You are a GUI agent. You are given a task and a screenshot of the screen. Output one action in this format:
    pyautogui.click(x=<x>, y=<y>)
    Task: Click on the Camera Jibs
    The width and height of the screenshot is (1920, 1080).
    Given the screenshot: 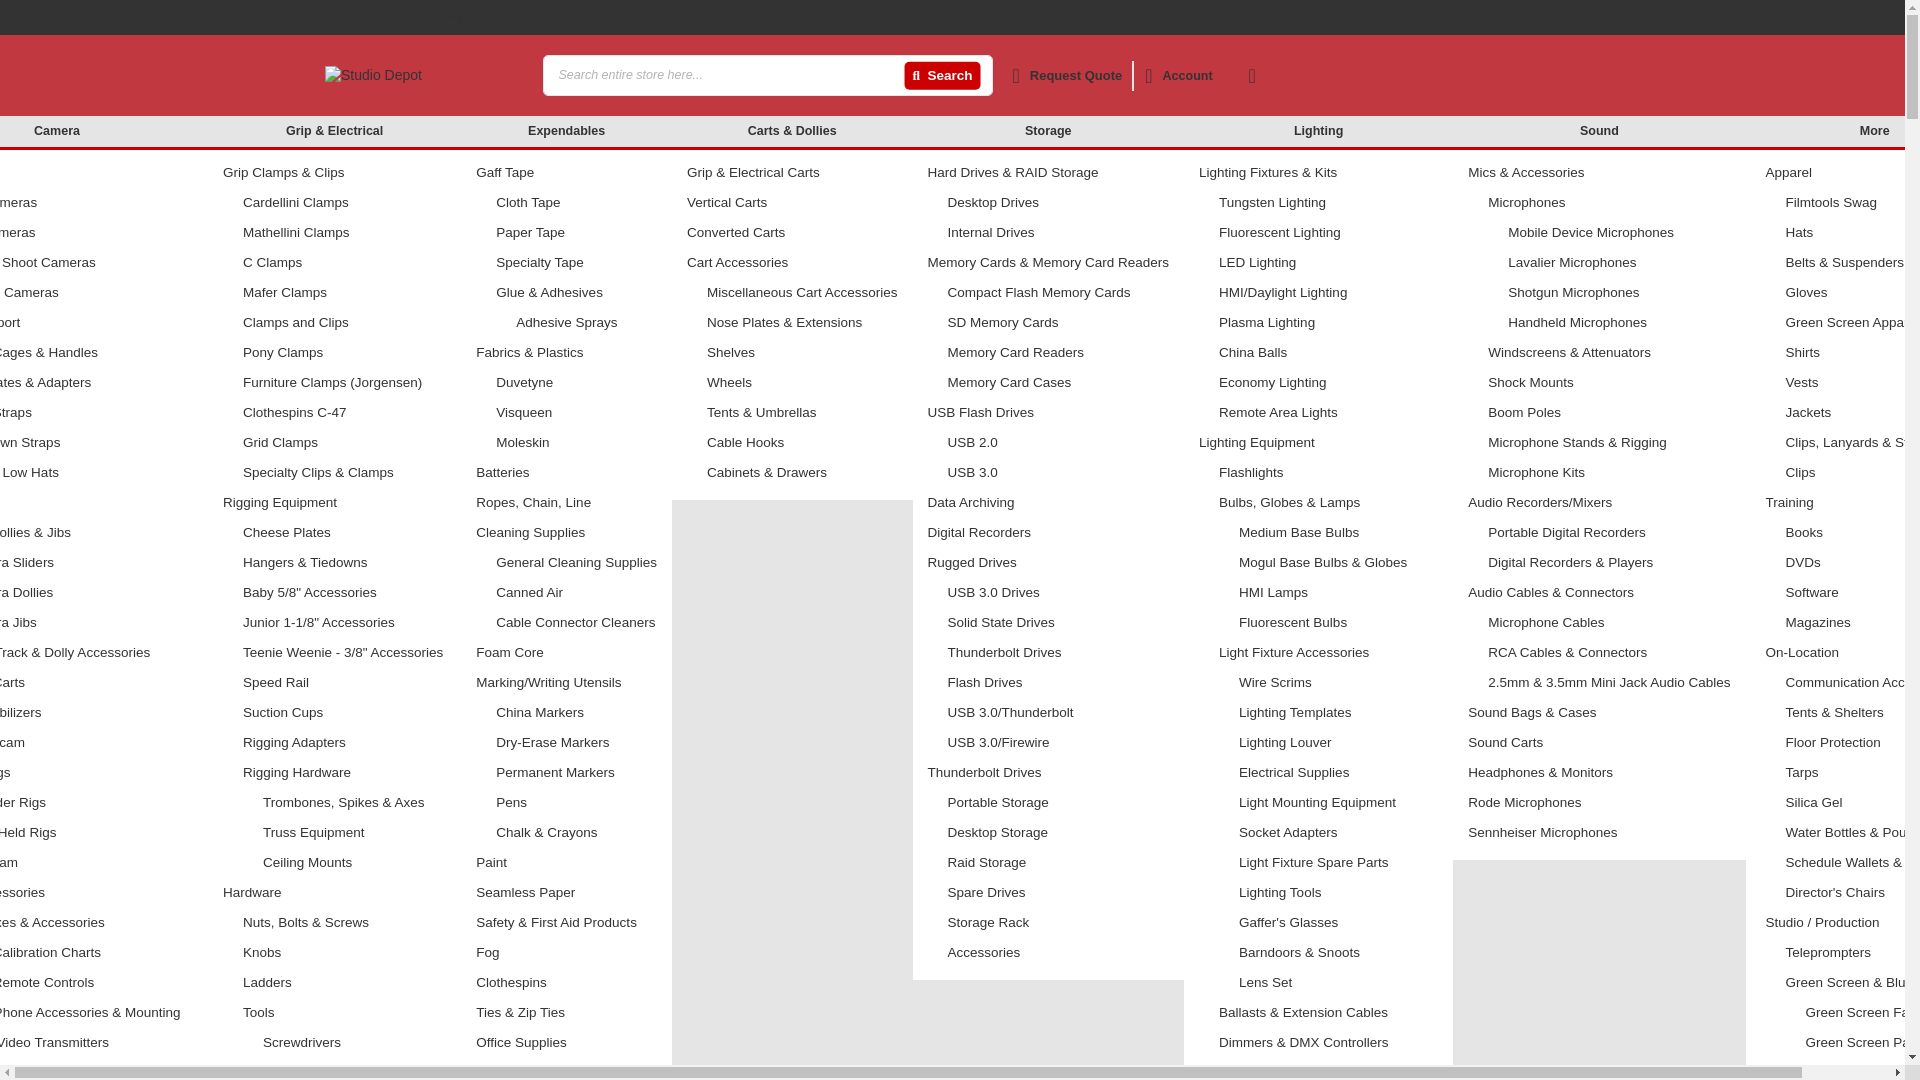 What is the action you would take?
    pyautogui.click(x=98, y=622)
    